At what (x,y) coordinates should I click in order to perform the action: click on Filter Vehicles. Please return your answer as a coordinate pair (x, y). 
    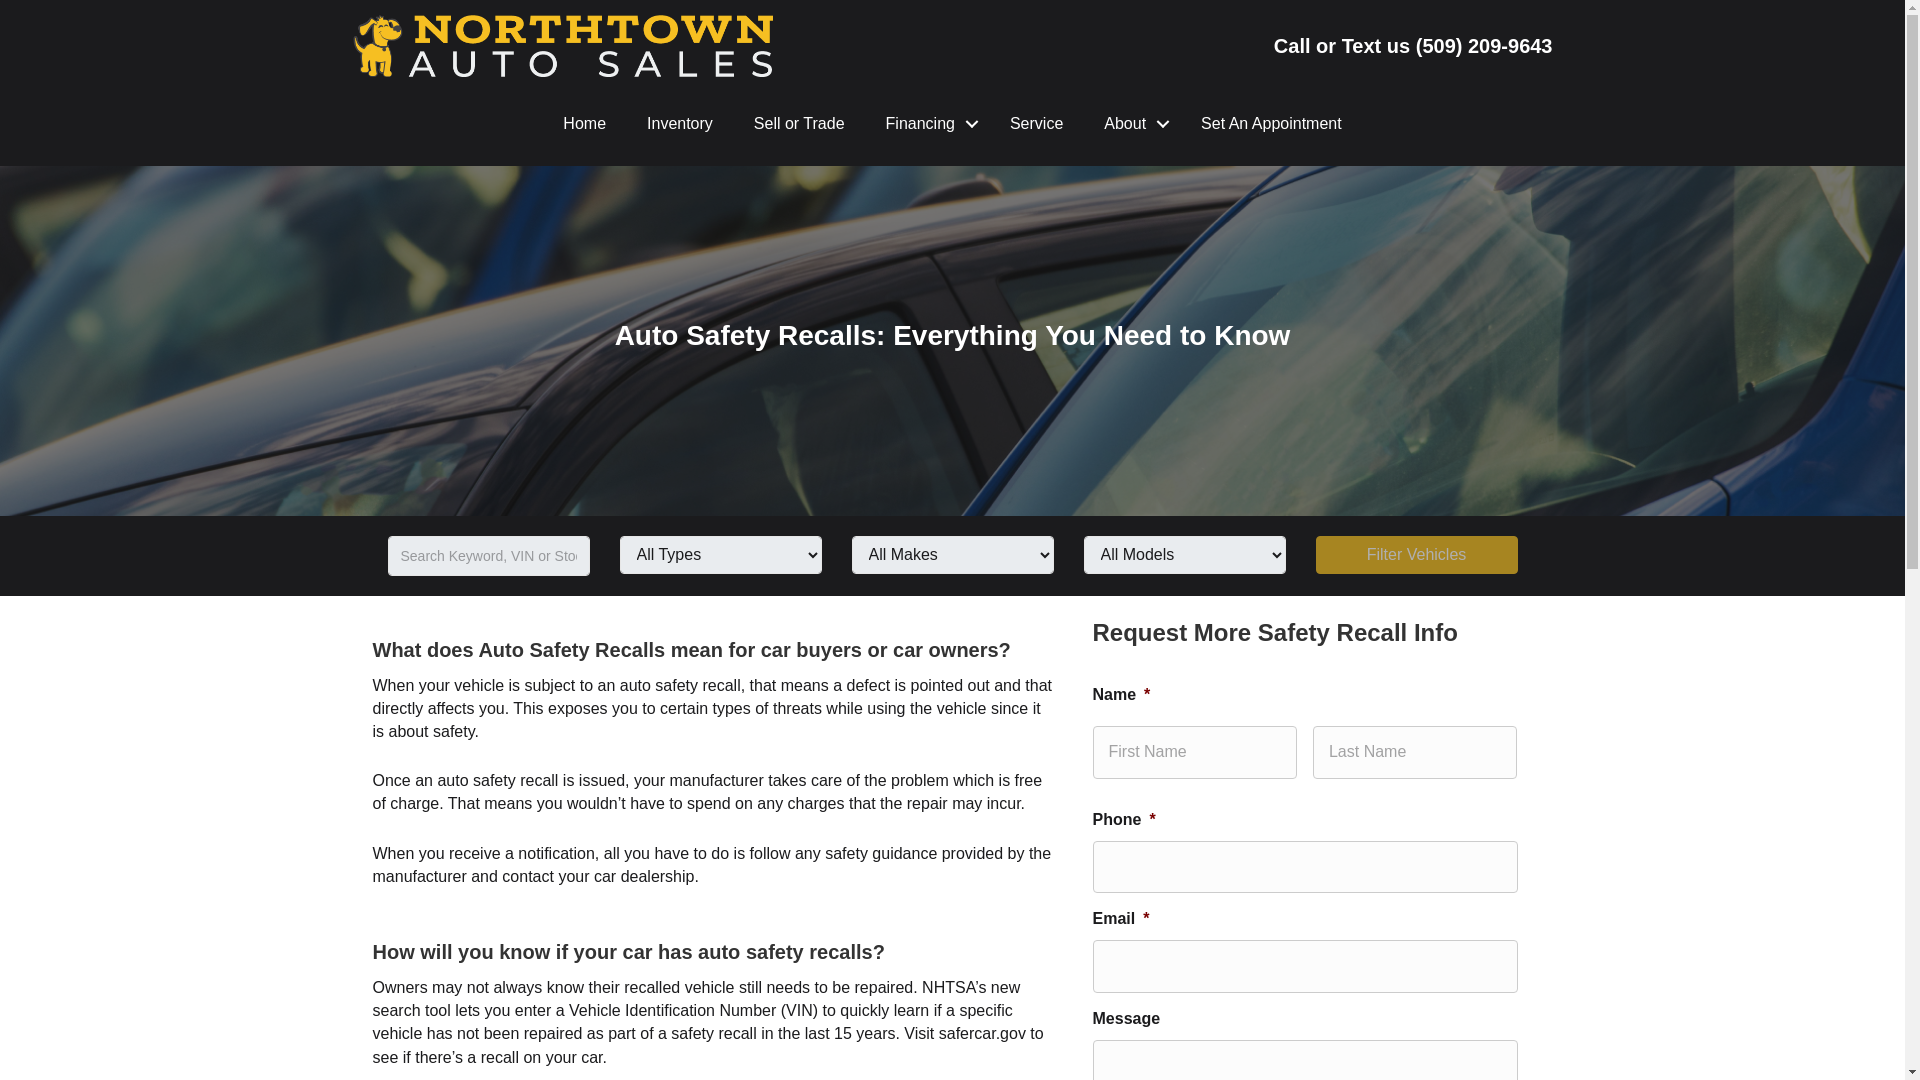
    Looking at the image, I should click on (1416, 554).